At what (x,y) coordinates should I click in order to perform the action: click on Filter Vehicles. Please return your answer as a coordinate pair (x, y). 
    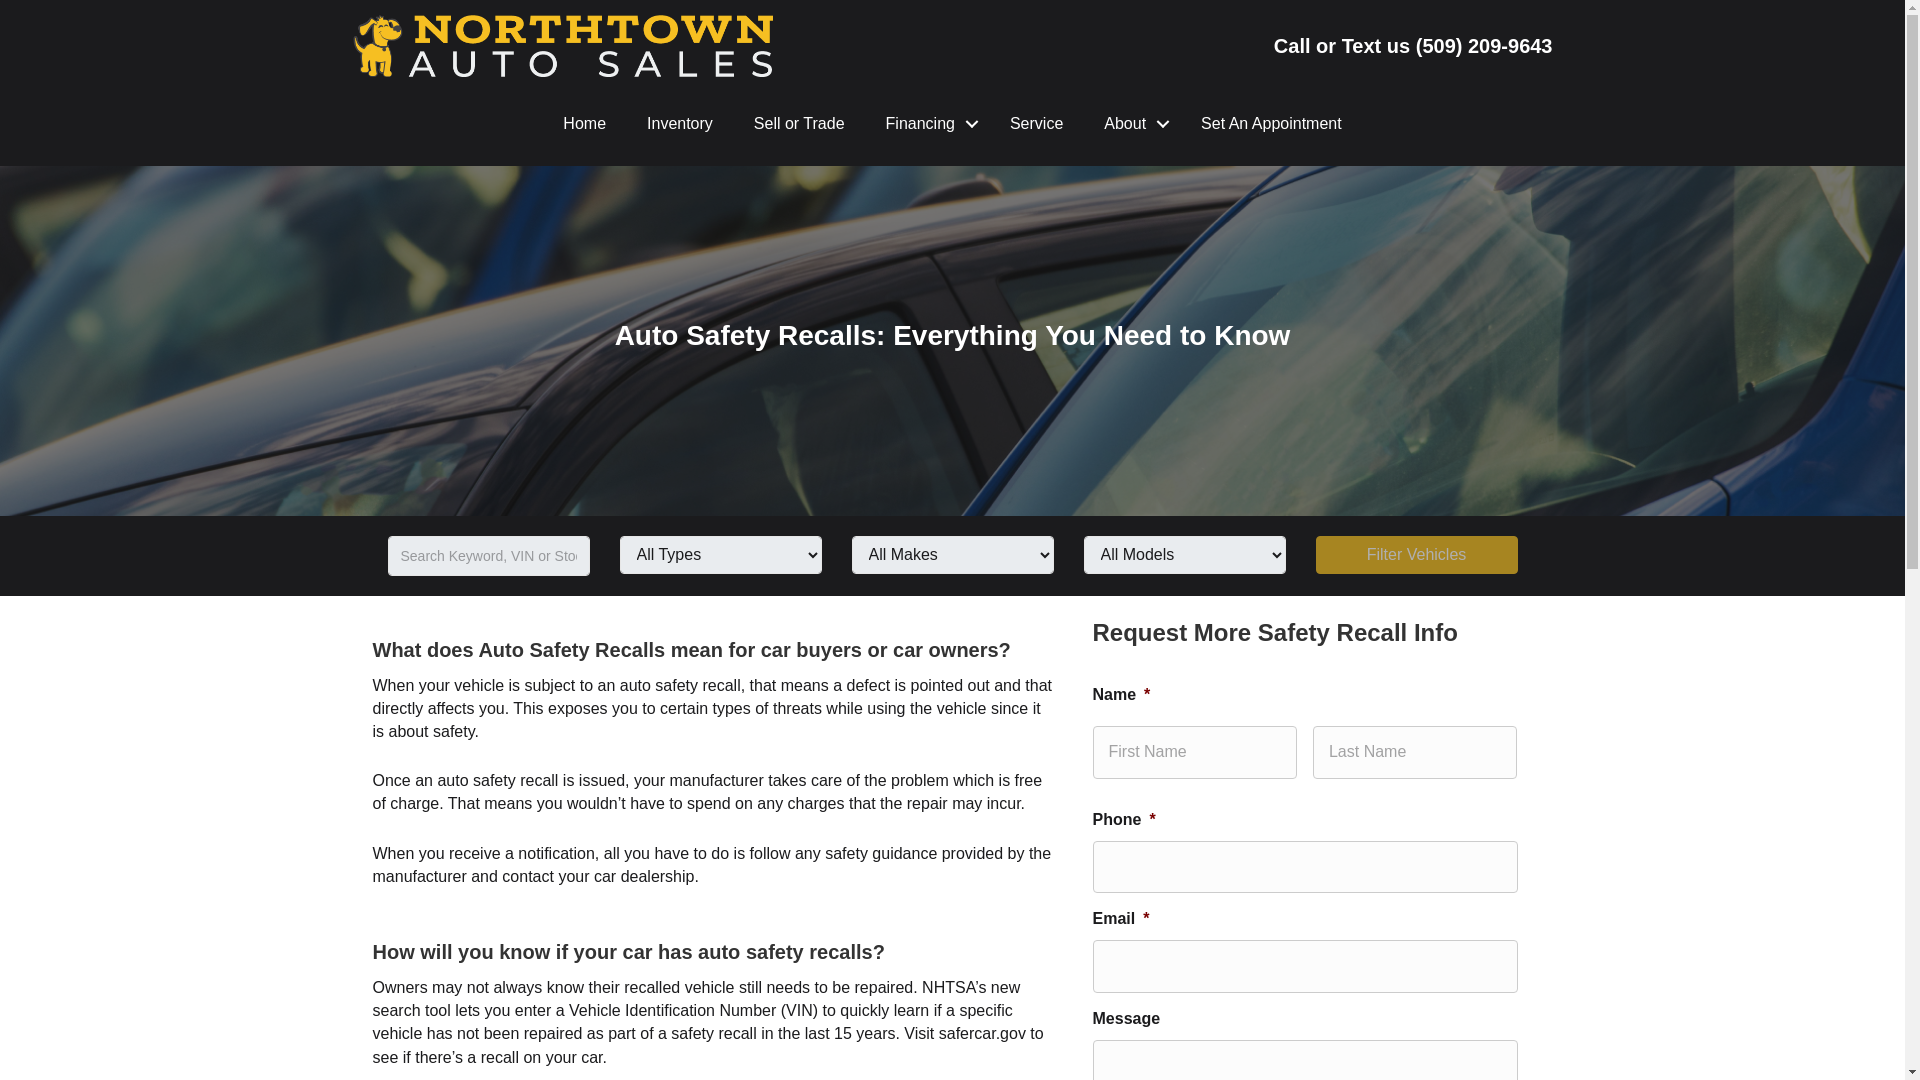
    Looking at the image, I should click on (1416, 554).